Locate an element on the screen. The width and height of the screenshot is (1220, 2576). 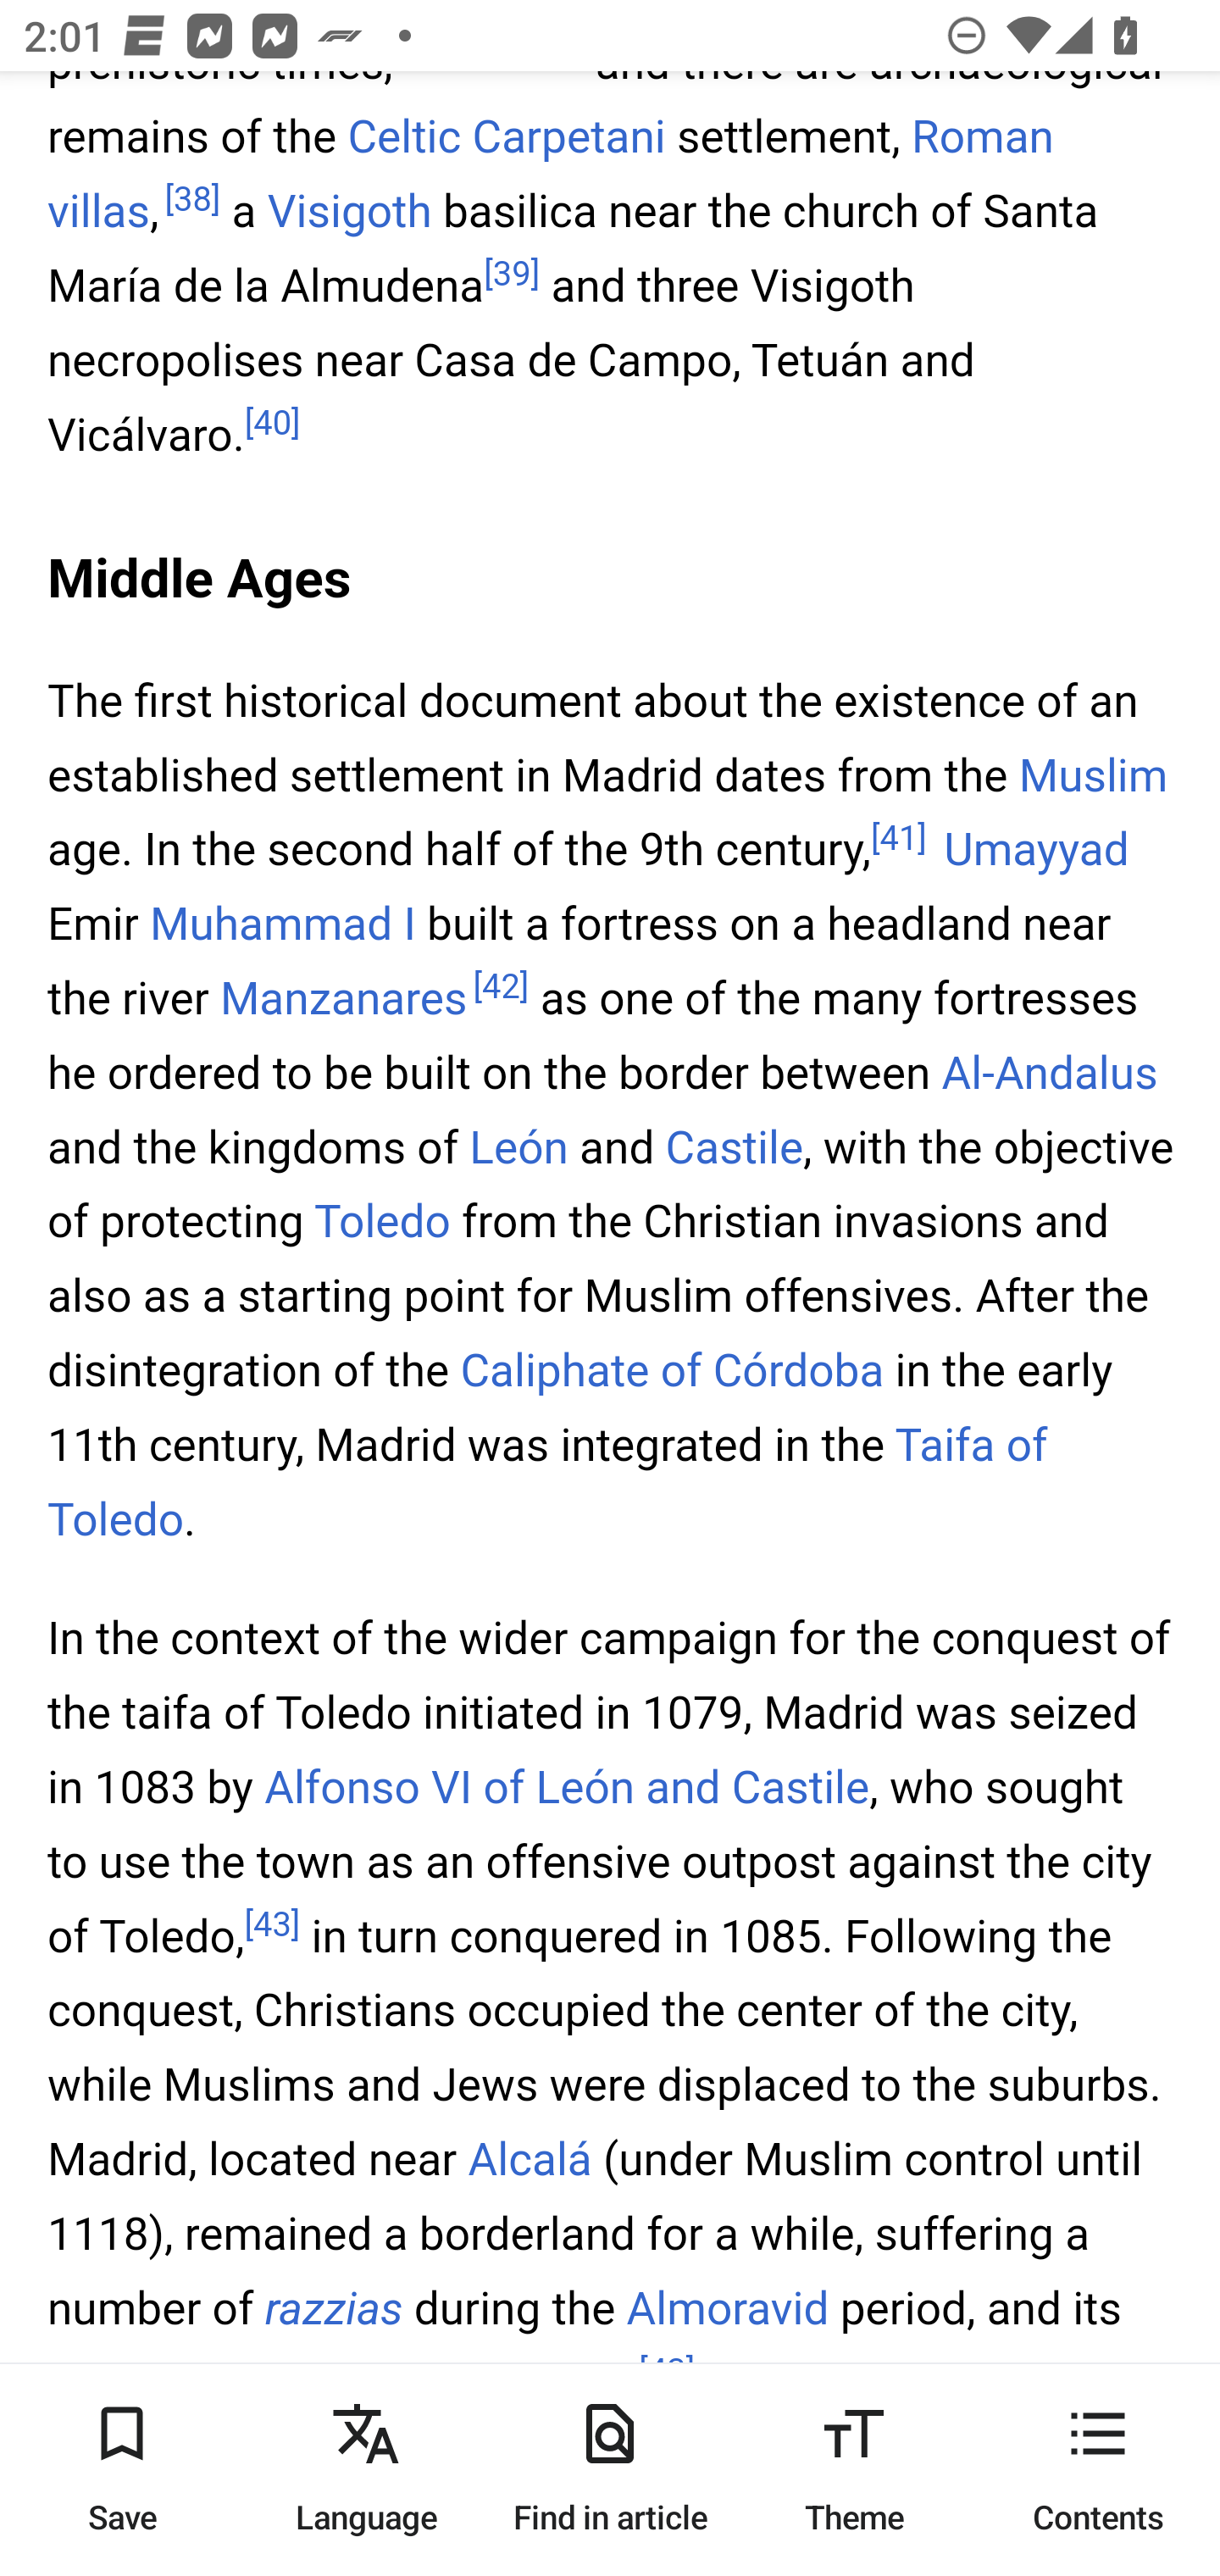
Castile is located at coordinates (735, 1149).